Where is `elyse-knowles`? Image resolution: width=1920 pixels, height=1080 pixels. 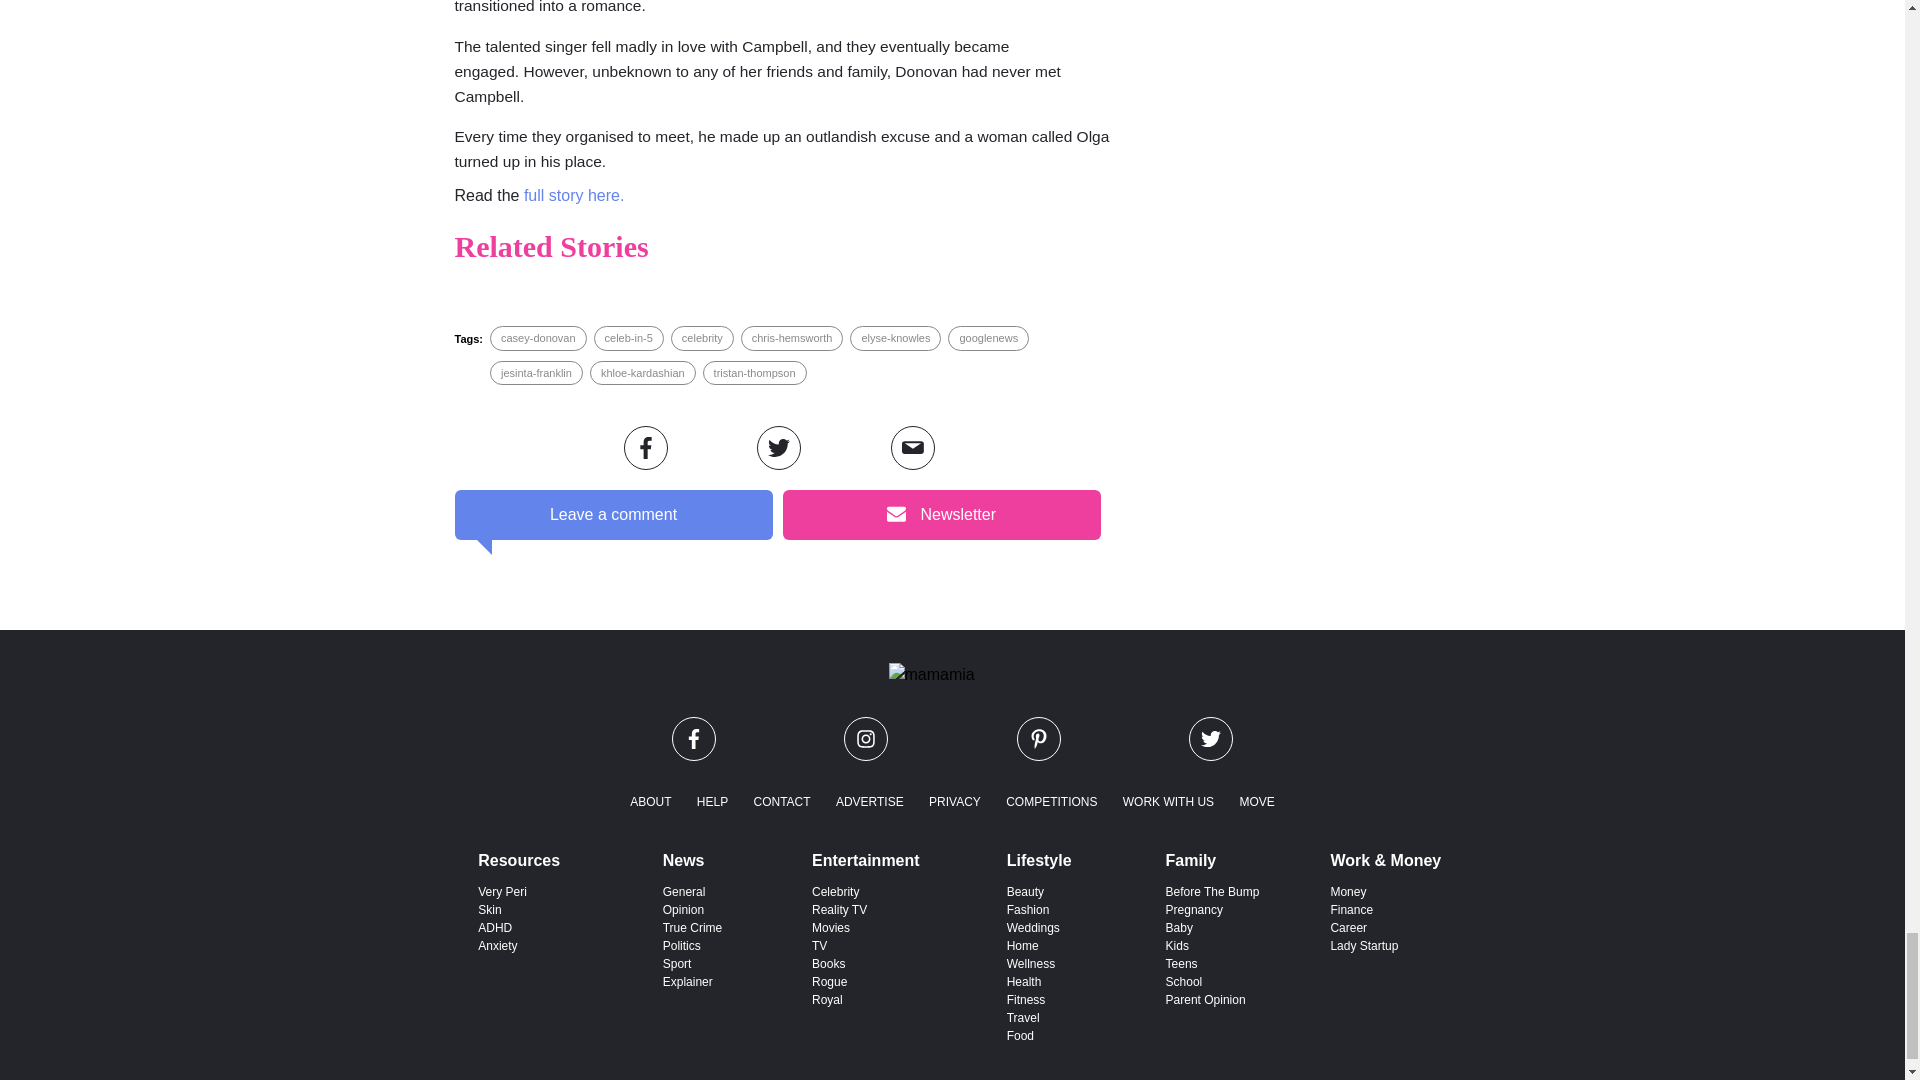
elyse-knowles is located at coordinates (894, 338).